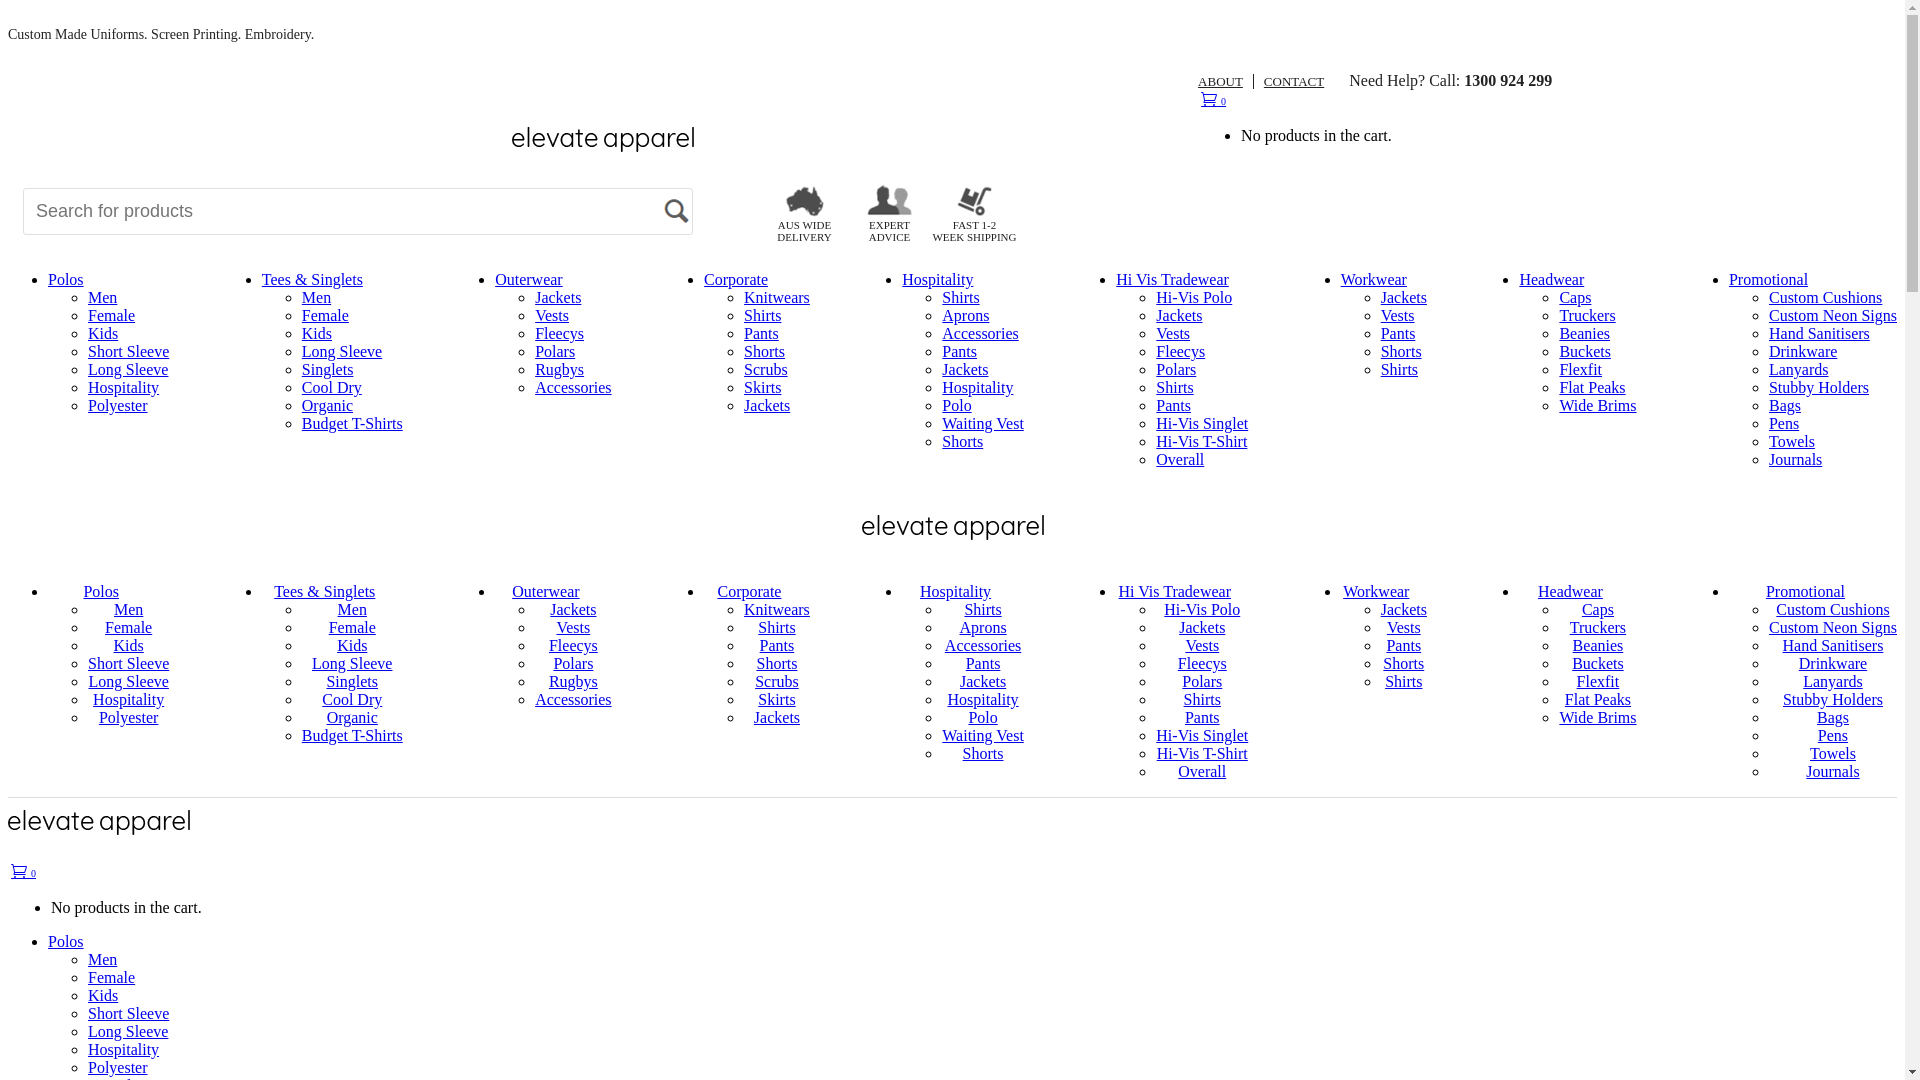 This screenshot has height=1080, width=1920. What do you see at coordinates (984, 754) in the screenshot?
I see `Shorts` at bounding box center [984, 754].